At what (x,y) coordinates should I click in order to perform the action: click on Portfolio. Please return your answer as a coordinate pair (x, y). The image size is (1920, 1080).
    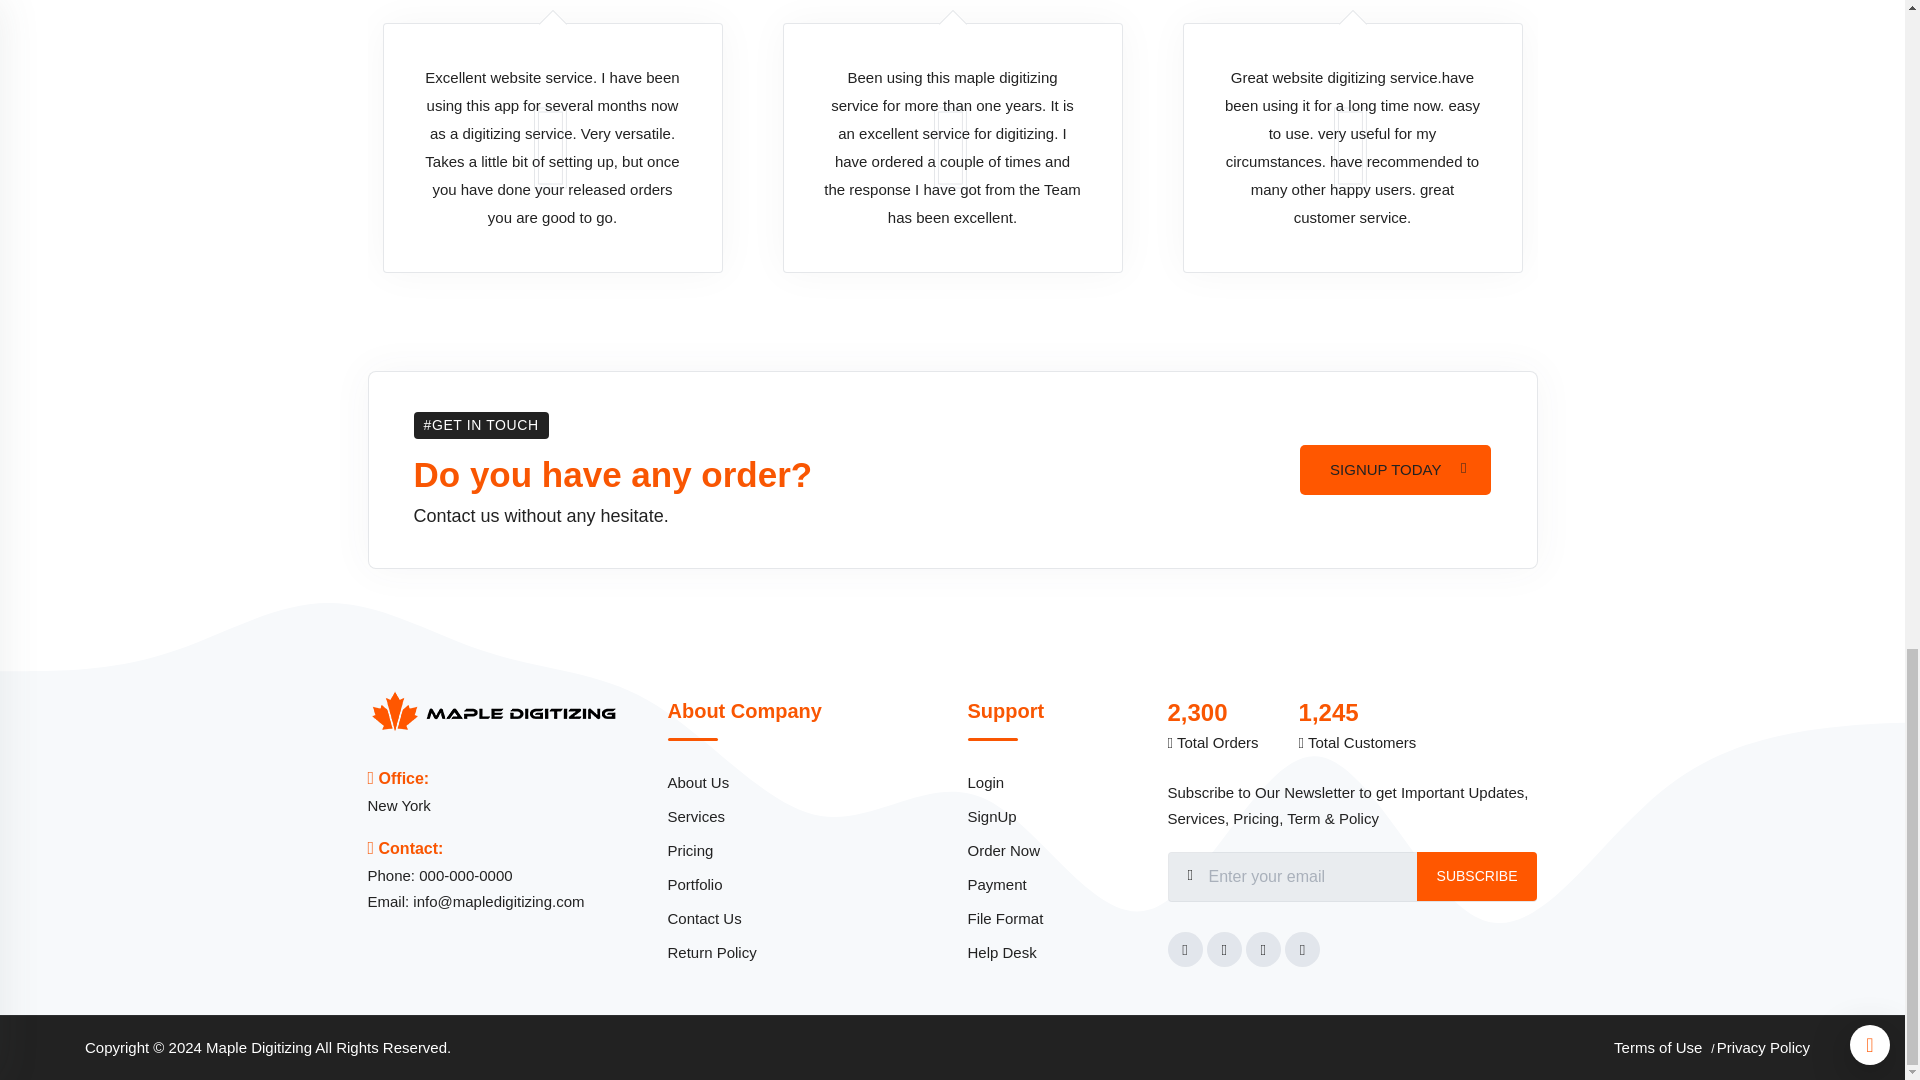
    Looking at the image, I should click on (803, 884).